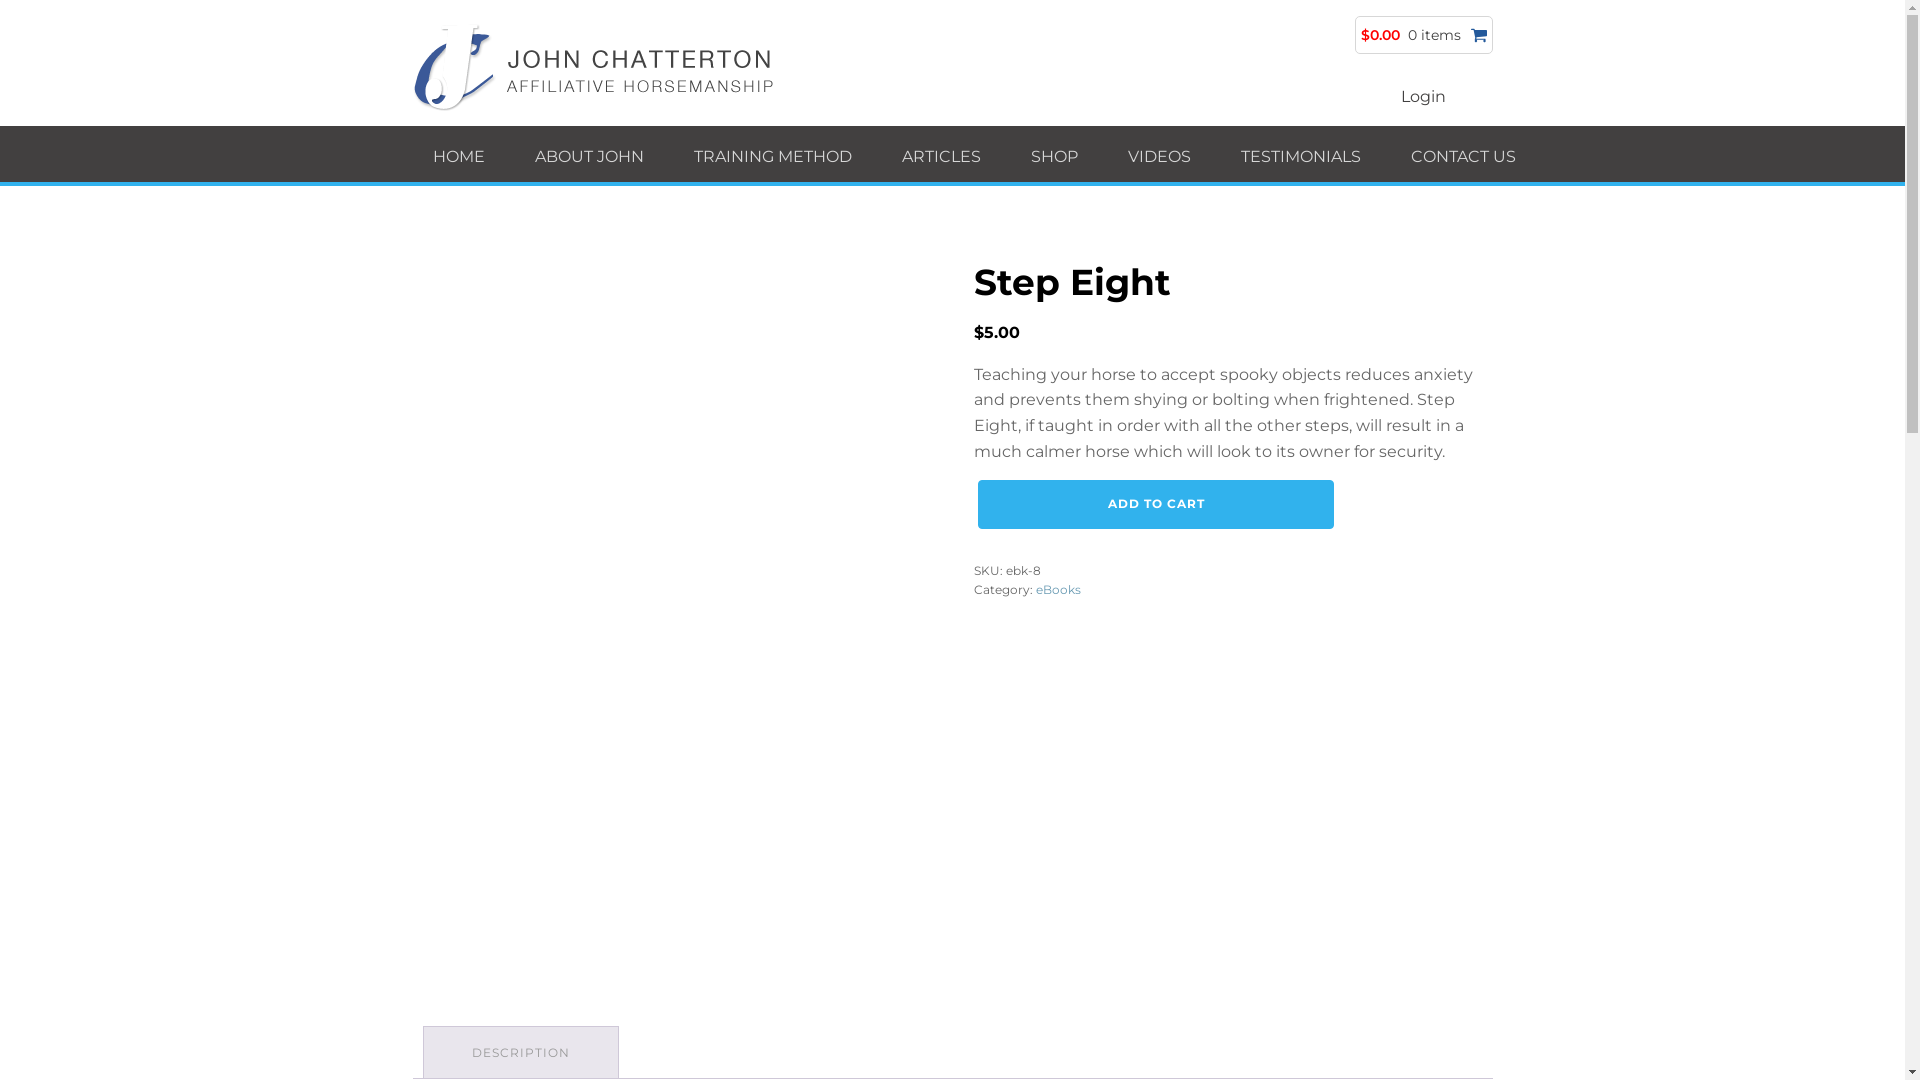 The image size is (1920, 1080). Describe the element at coordinates (946, 154) in the screenshot. I see `ARTICLES` at that location.